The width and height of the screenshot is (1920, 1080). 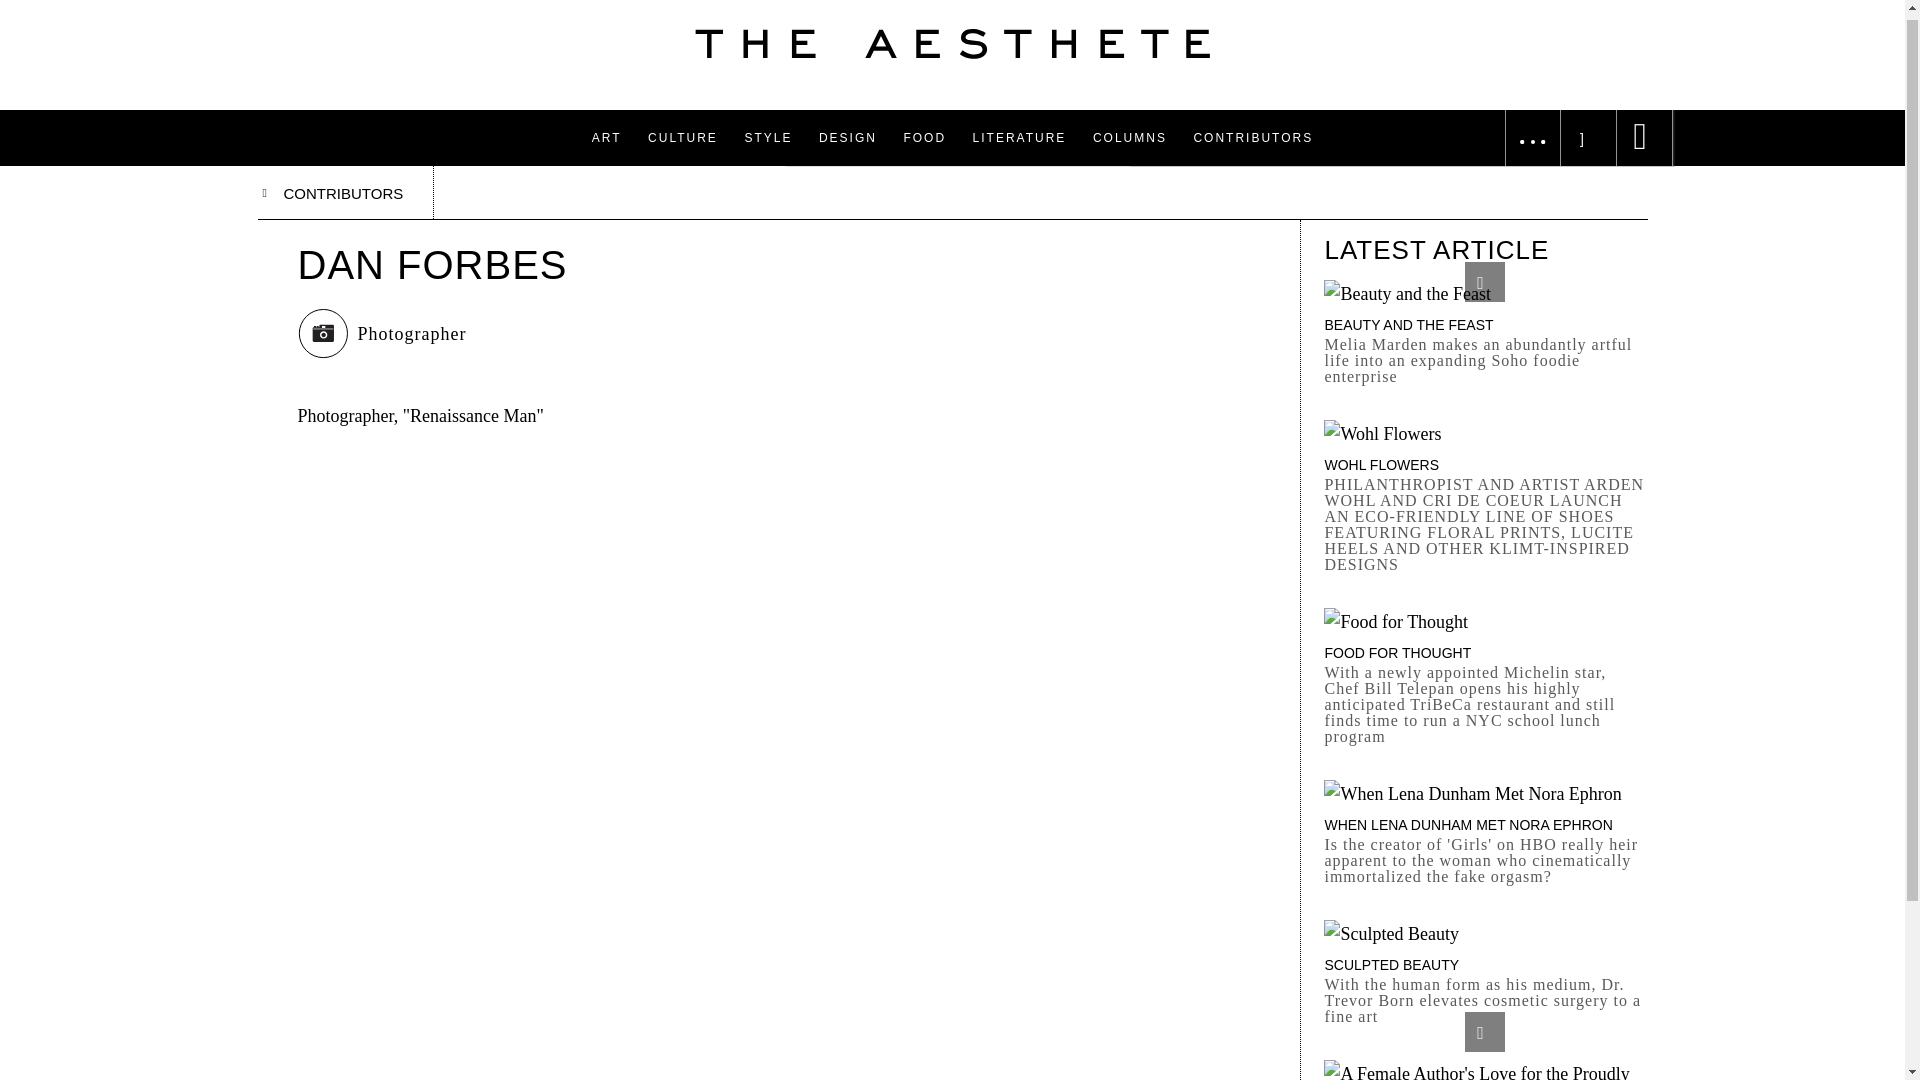 What do you see at coordinates (1252, 138) in the screenshot?
I see `CONTRIBUTORS` at bounding box center [1252, 138].